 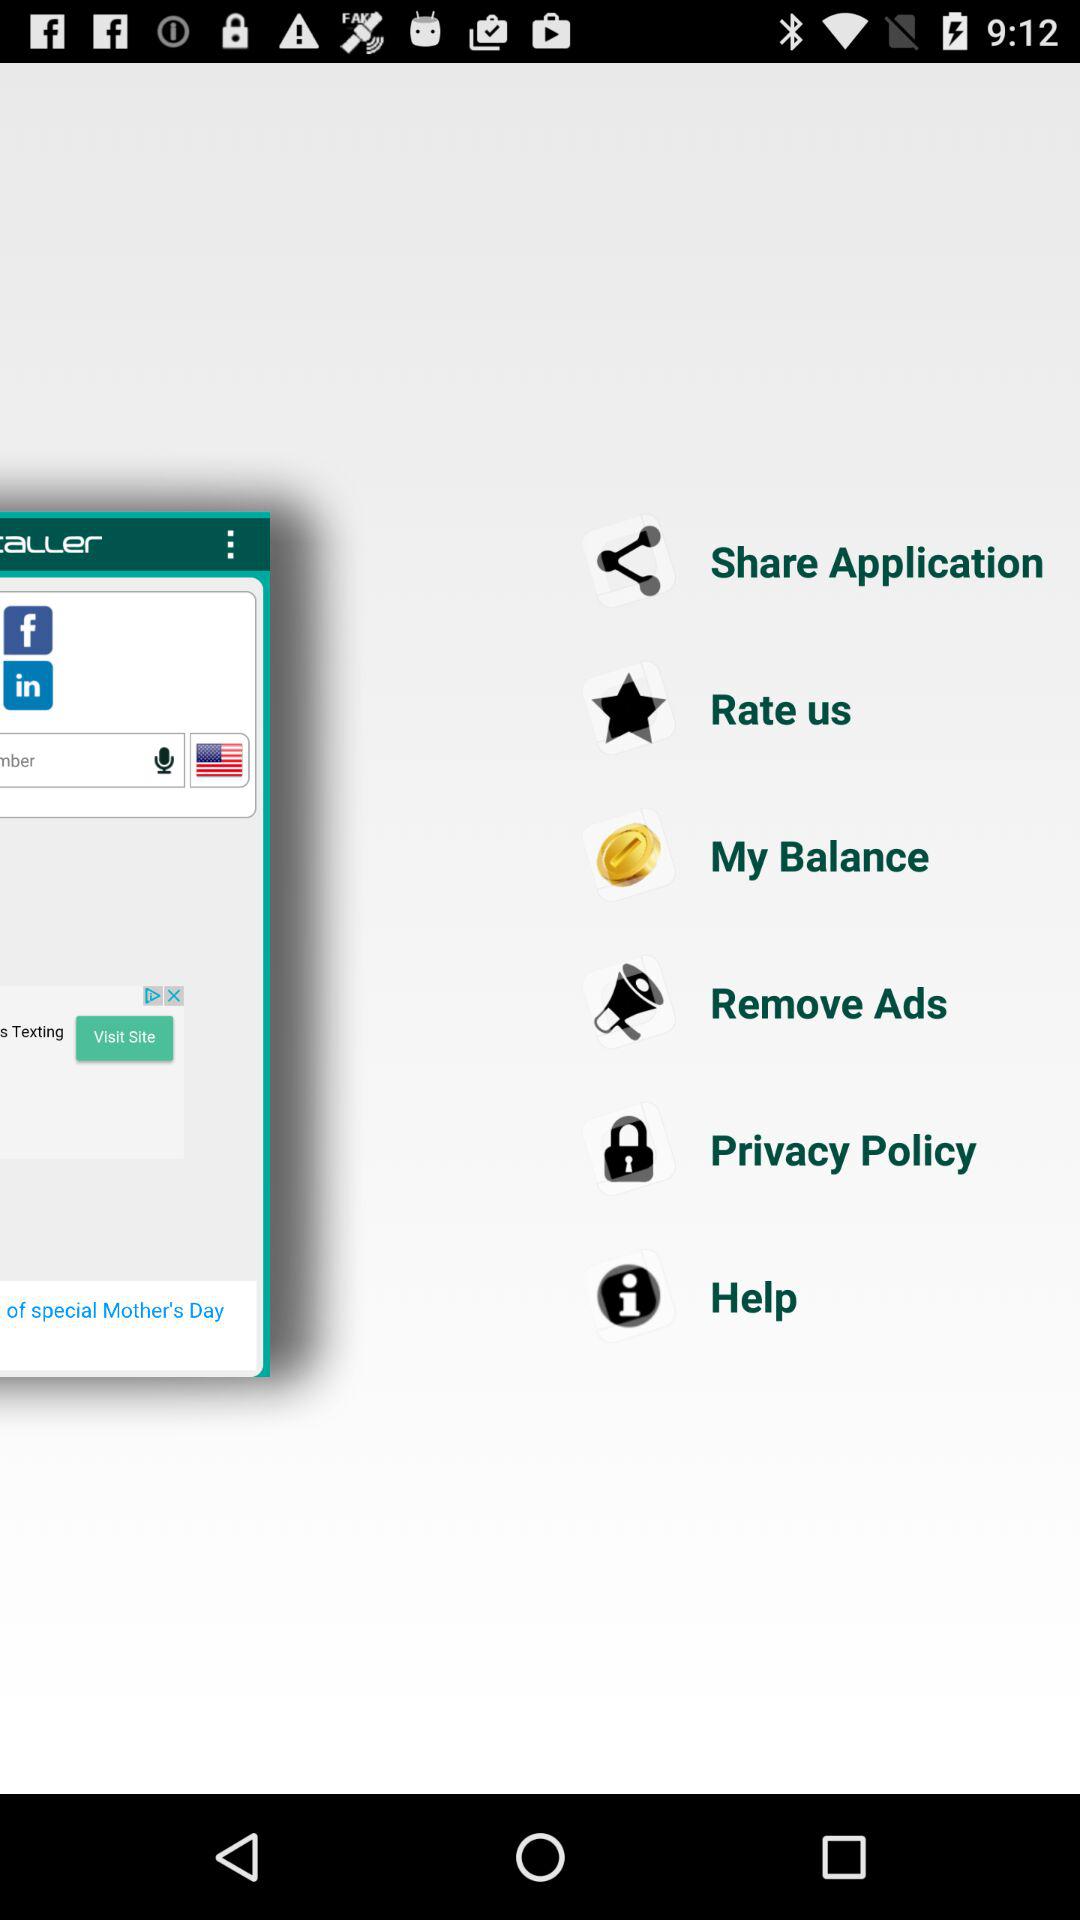 What do you see at coordinates (28, 685) in the screenshot?
I see `access linkedin profile` at bounding box center [28, 685].